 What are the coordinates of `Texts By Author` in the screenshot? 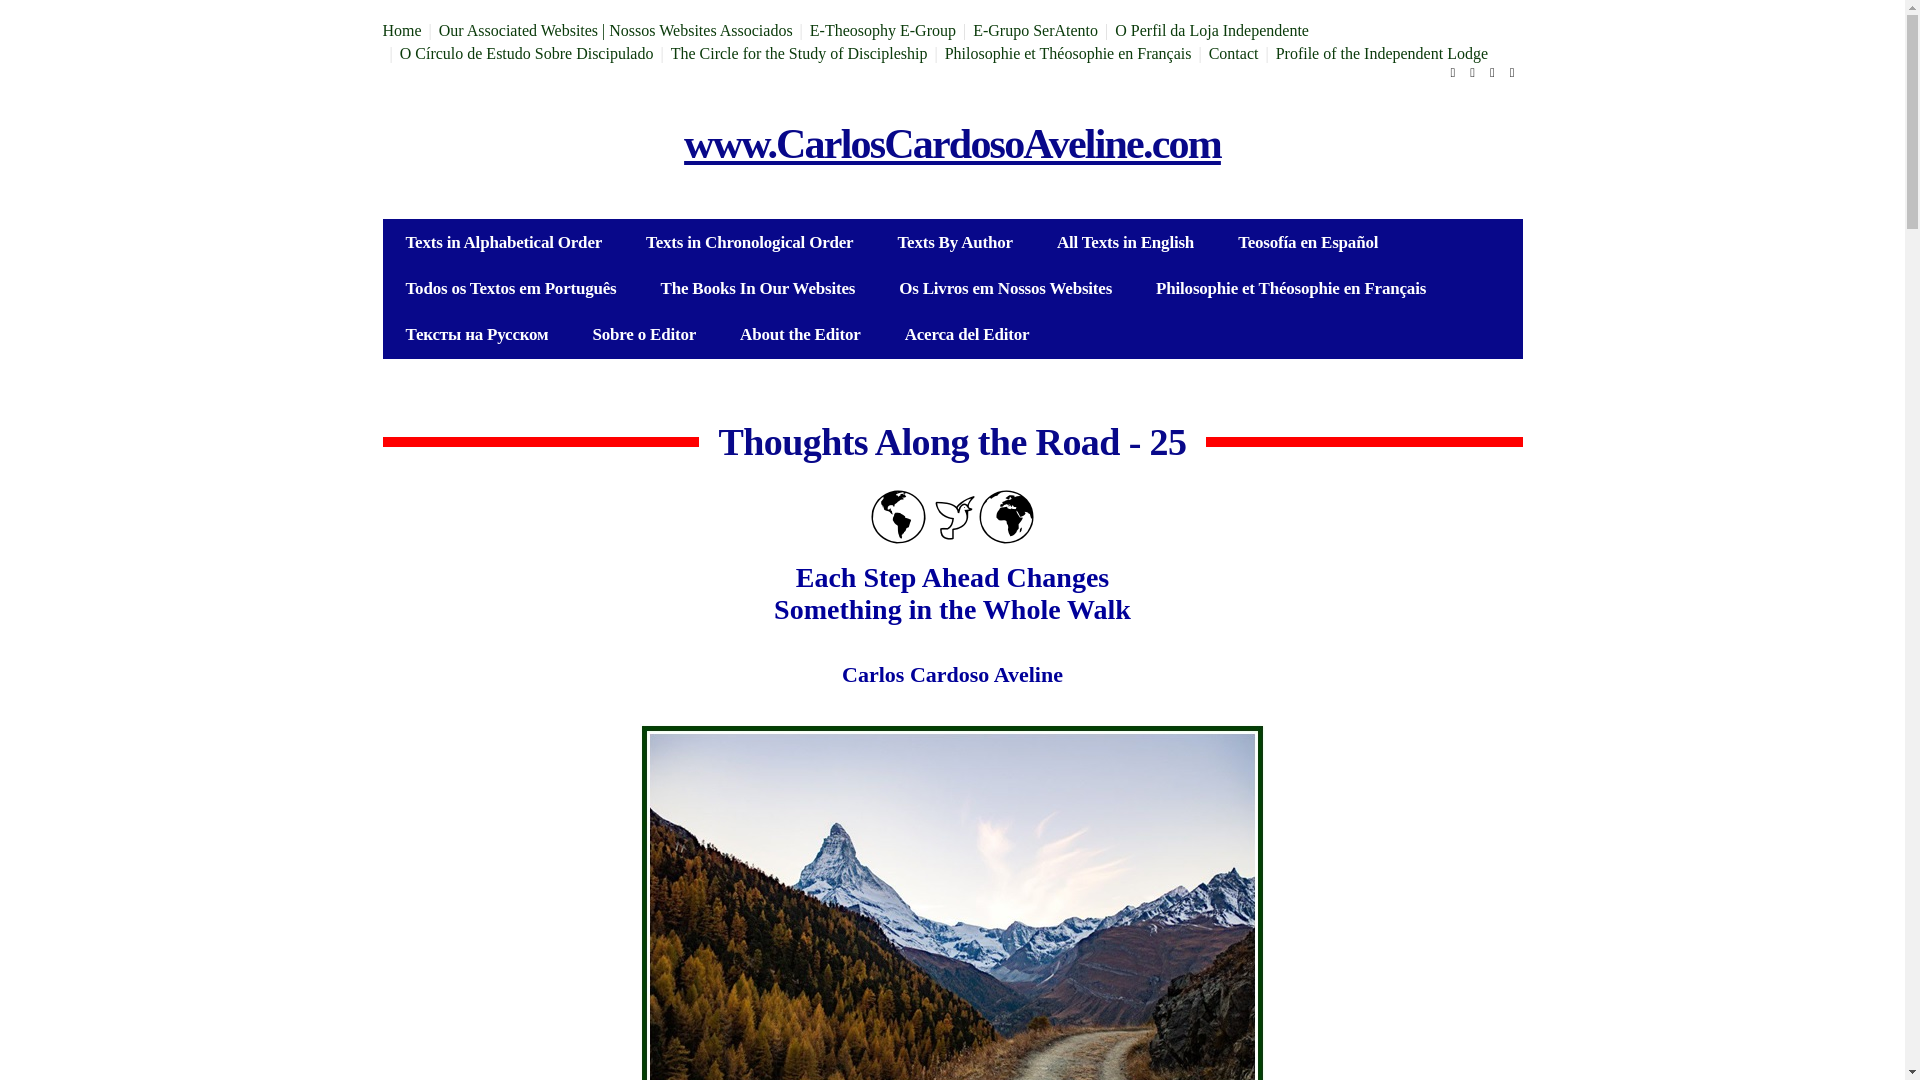 It's located at (954, 242).